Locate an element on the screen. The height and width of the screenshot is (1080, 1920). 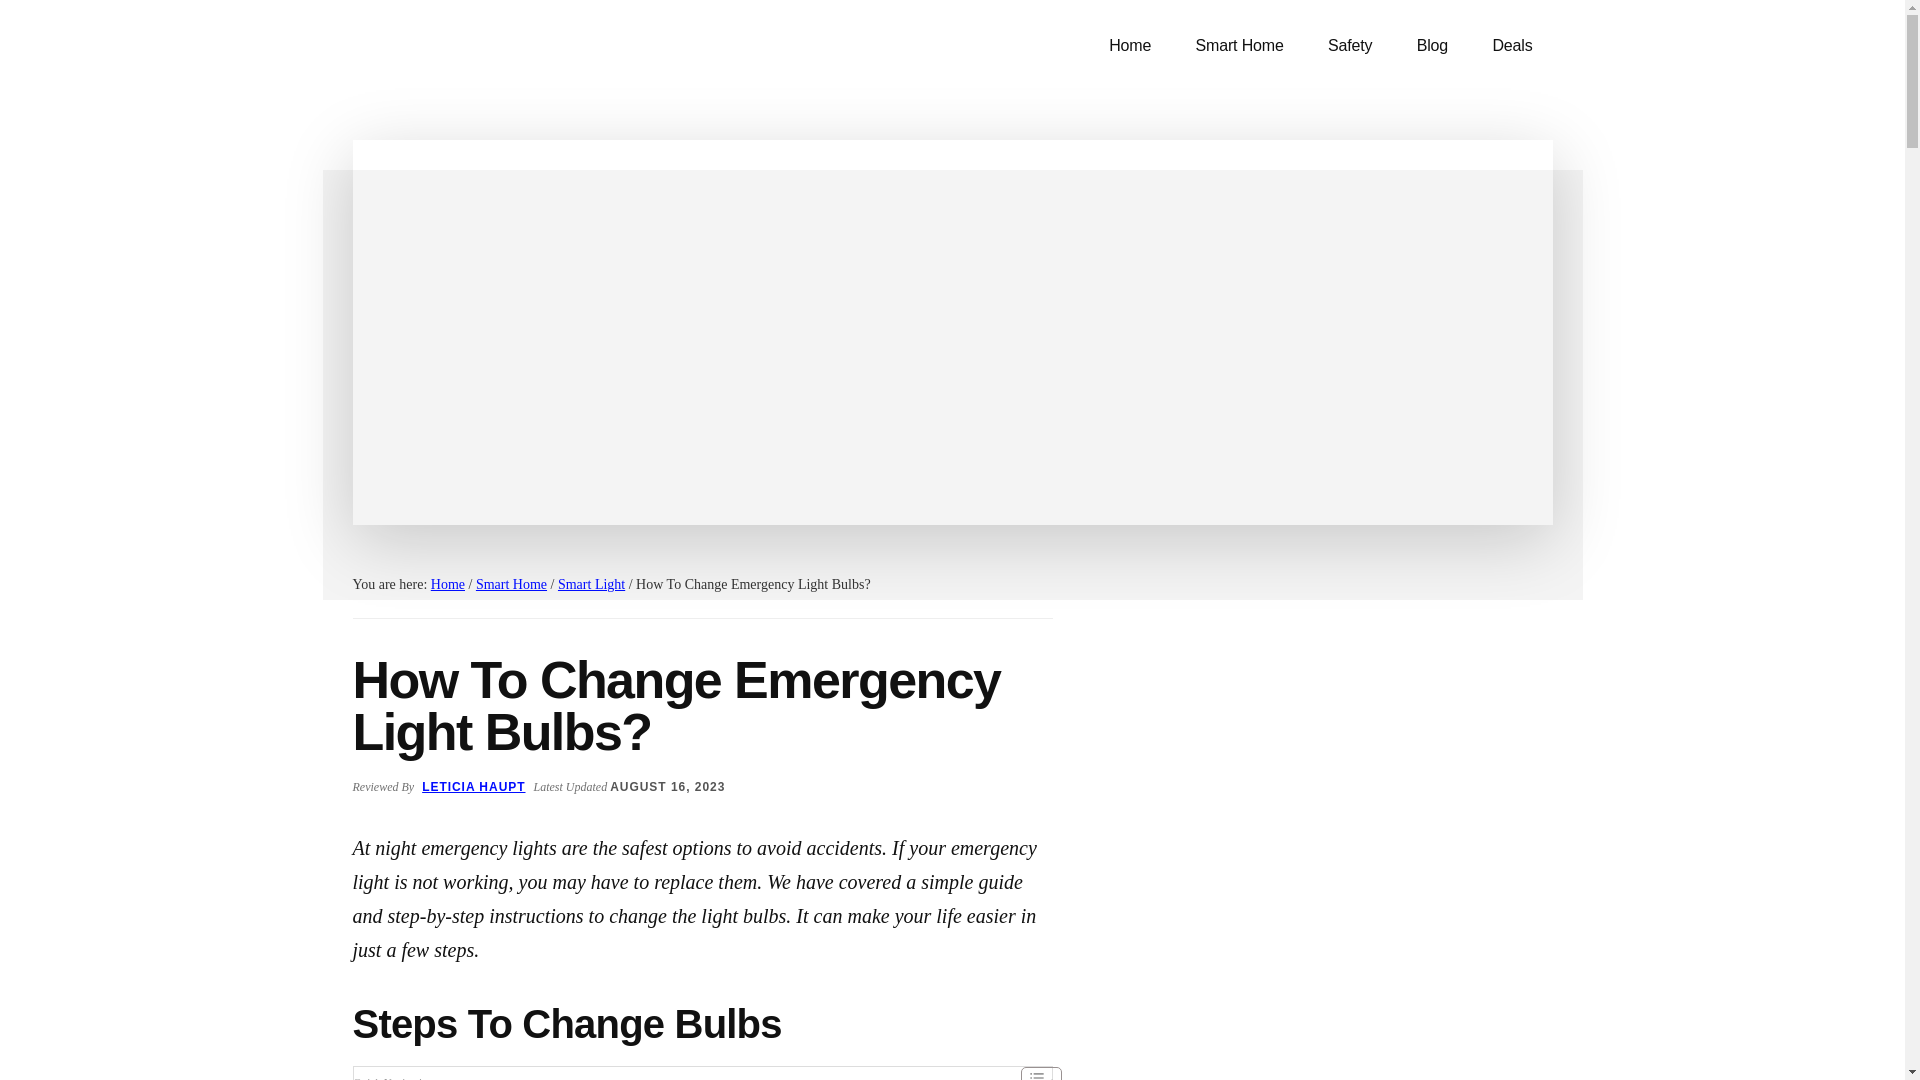
Smart Home is located at coordinates (1239, 46).